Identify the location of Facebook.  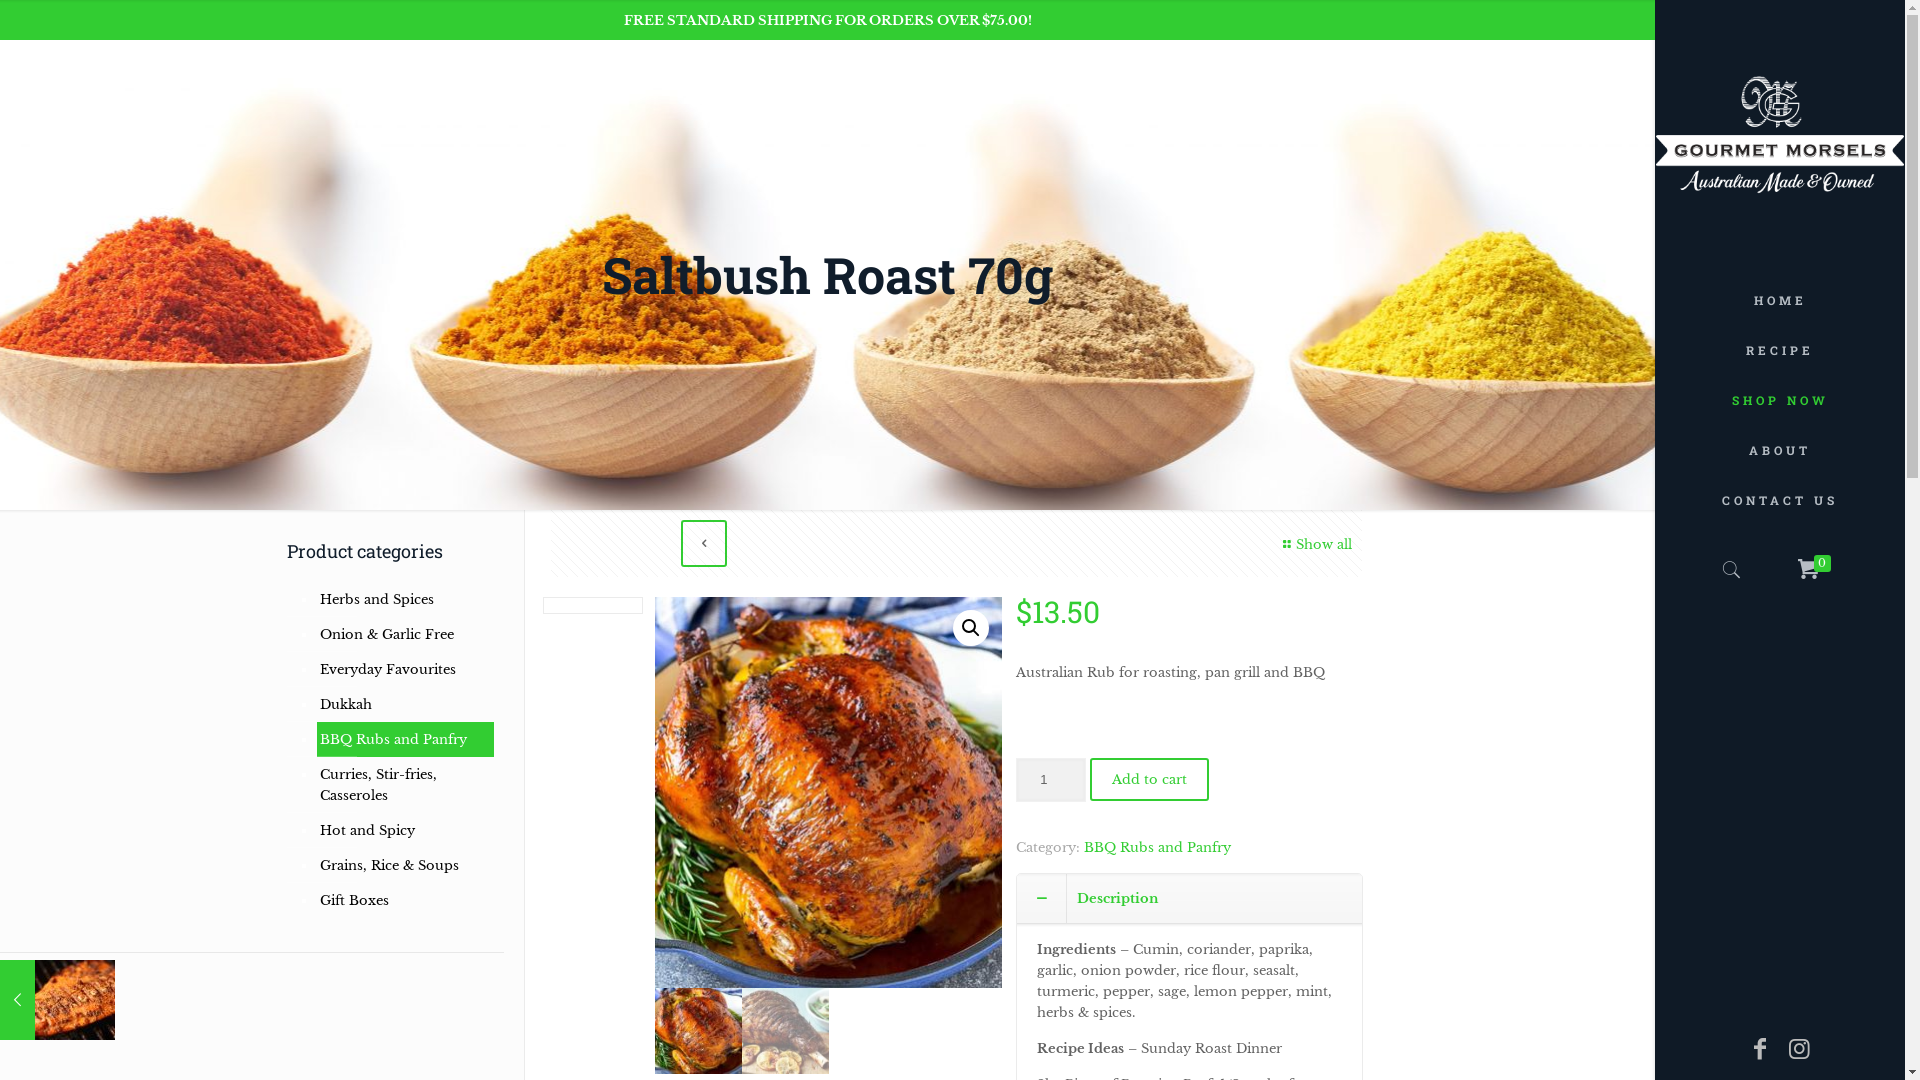
(1760, 1048).